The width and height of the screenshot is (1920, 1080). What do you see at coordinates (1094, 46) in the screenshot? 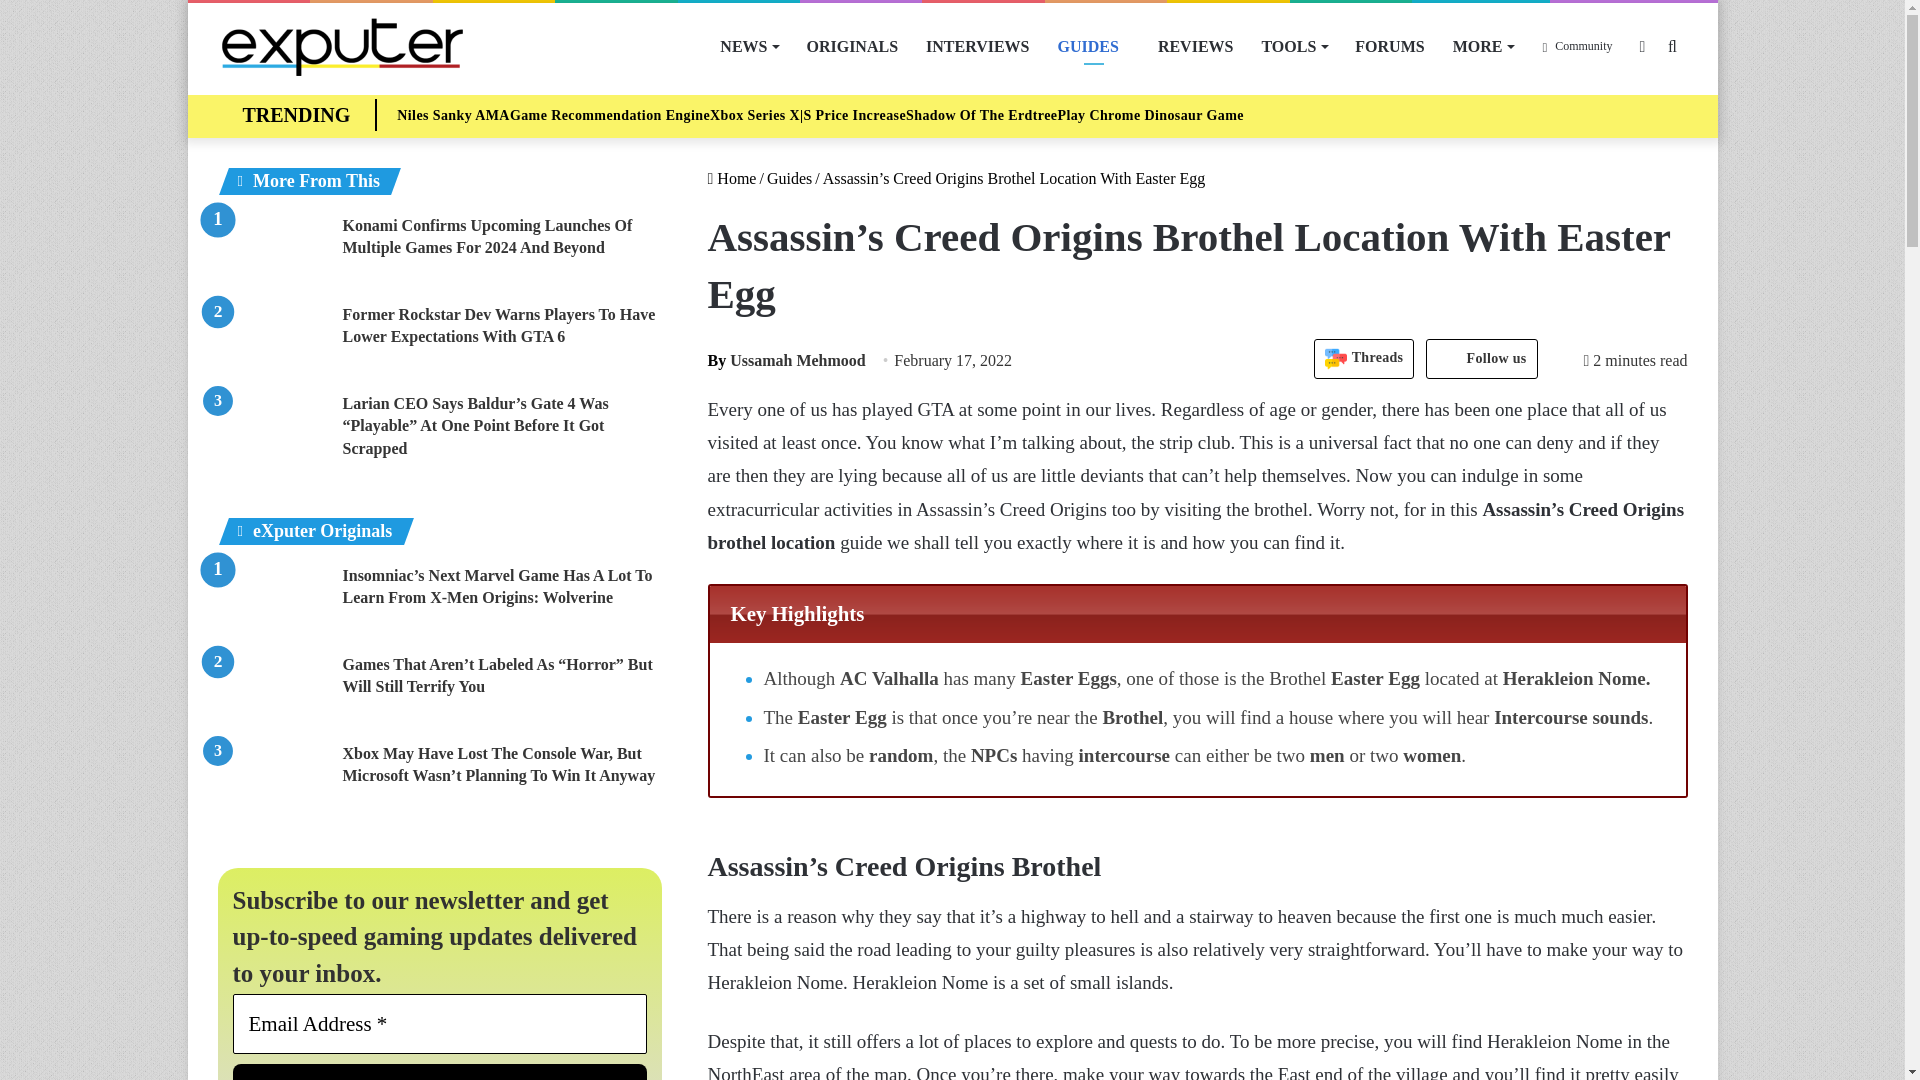
I see `GUIDES` at bounding box center [1094, 46].